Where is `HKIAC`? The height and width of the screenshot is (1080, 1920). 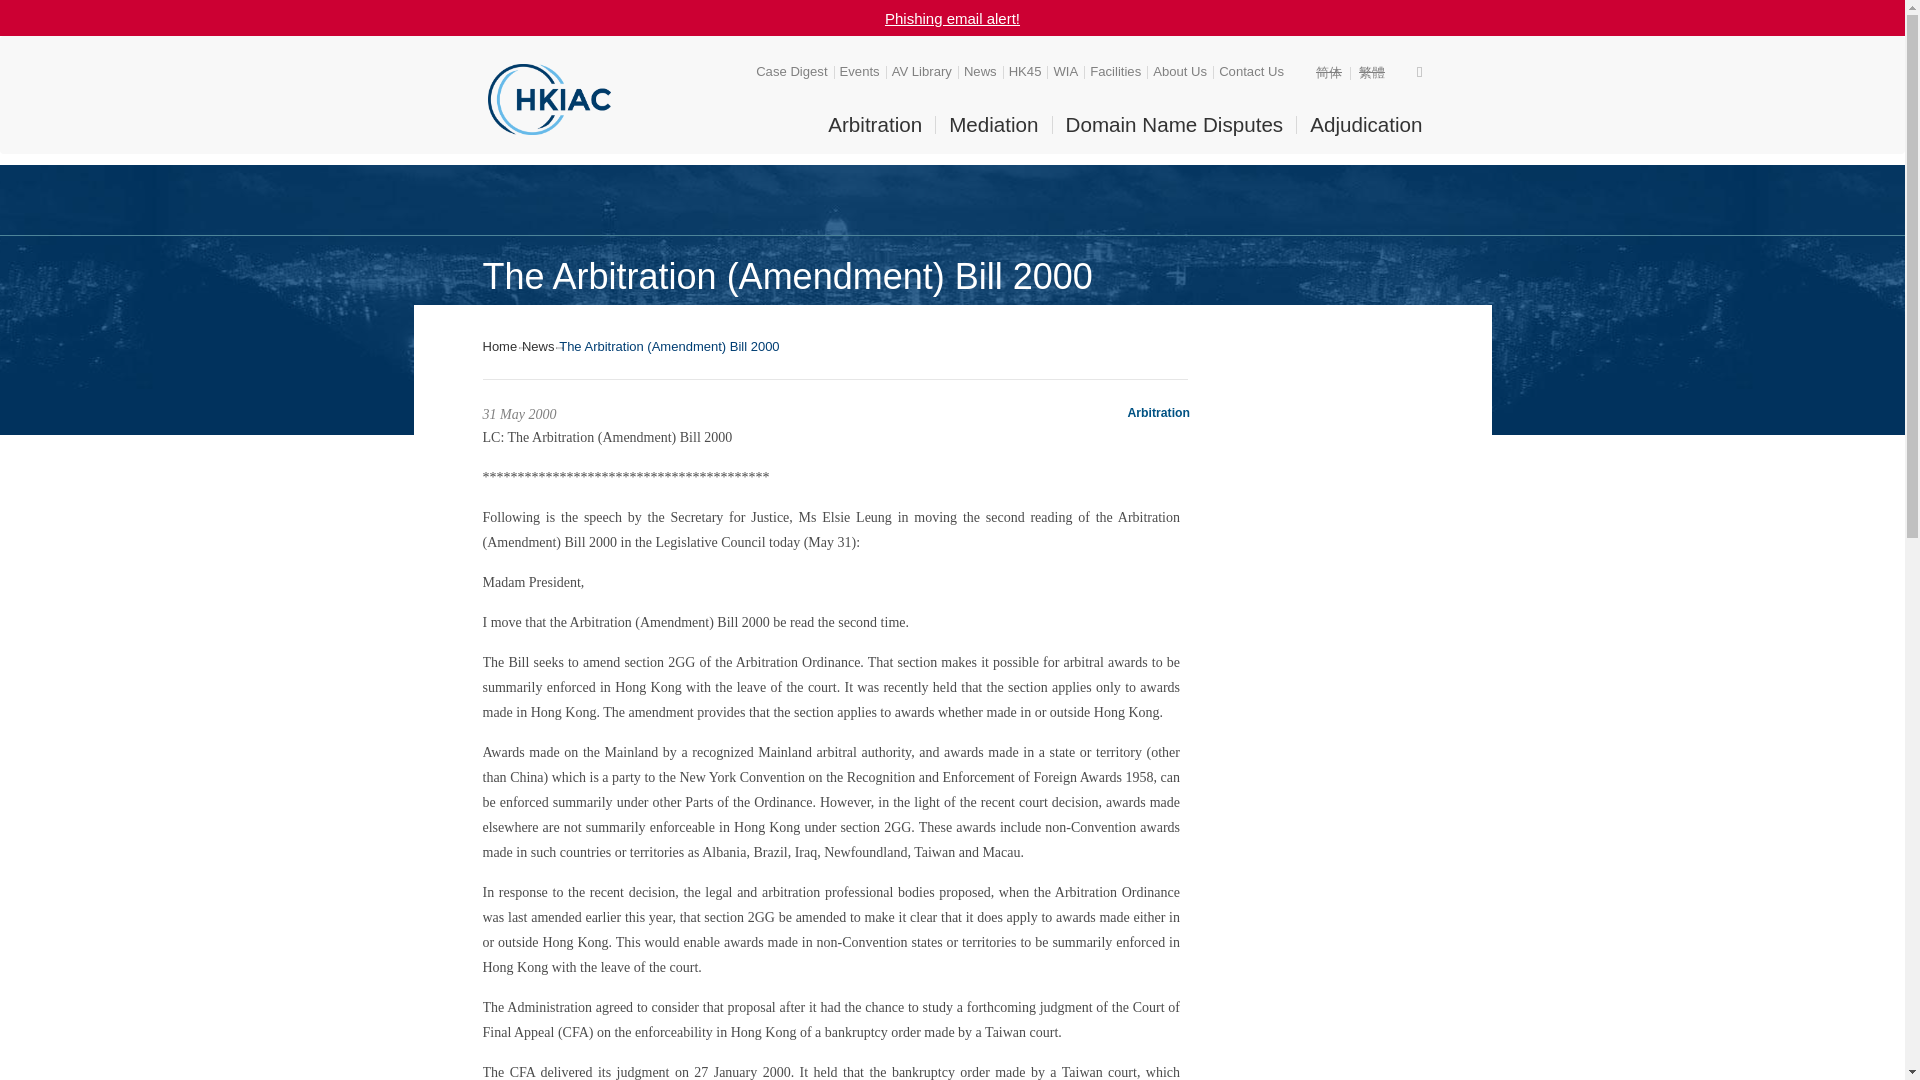 HKIAC is located at coordinates (548, 99).